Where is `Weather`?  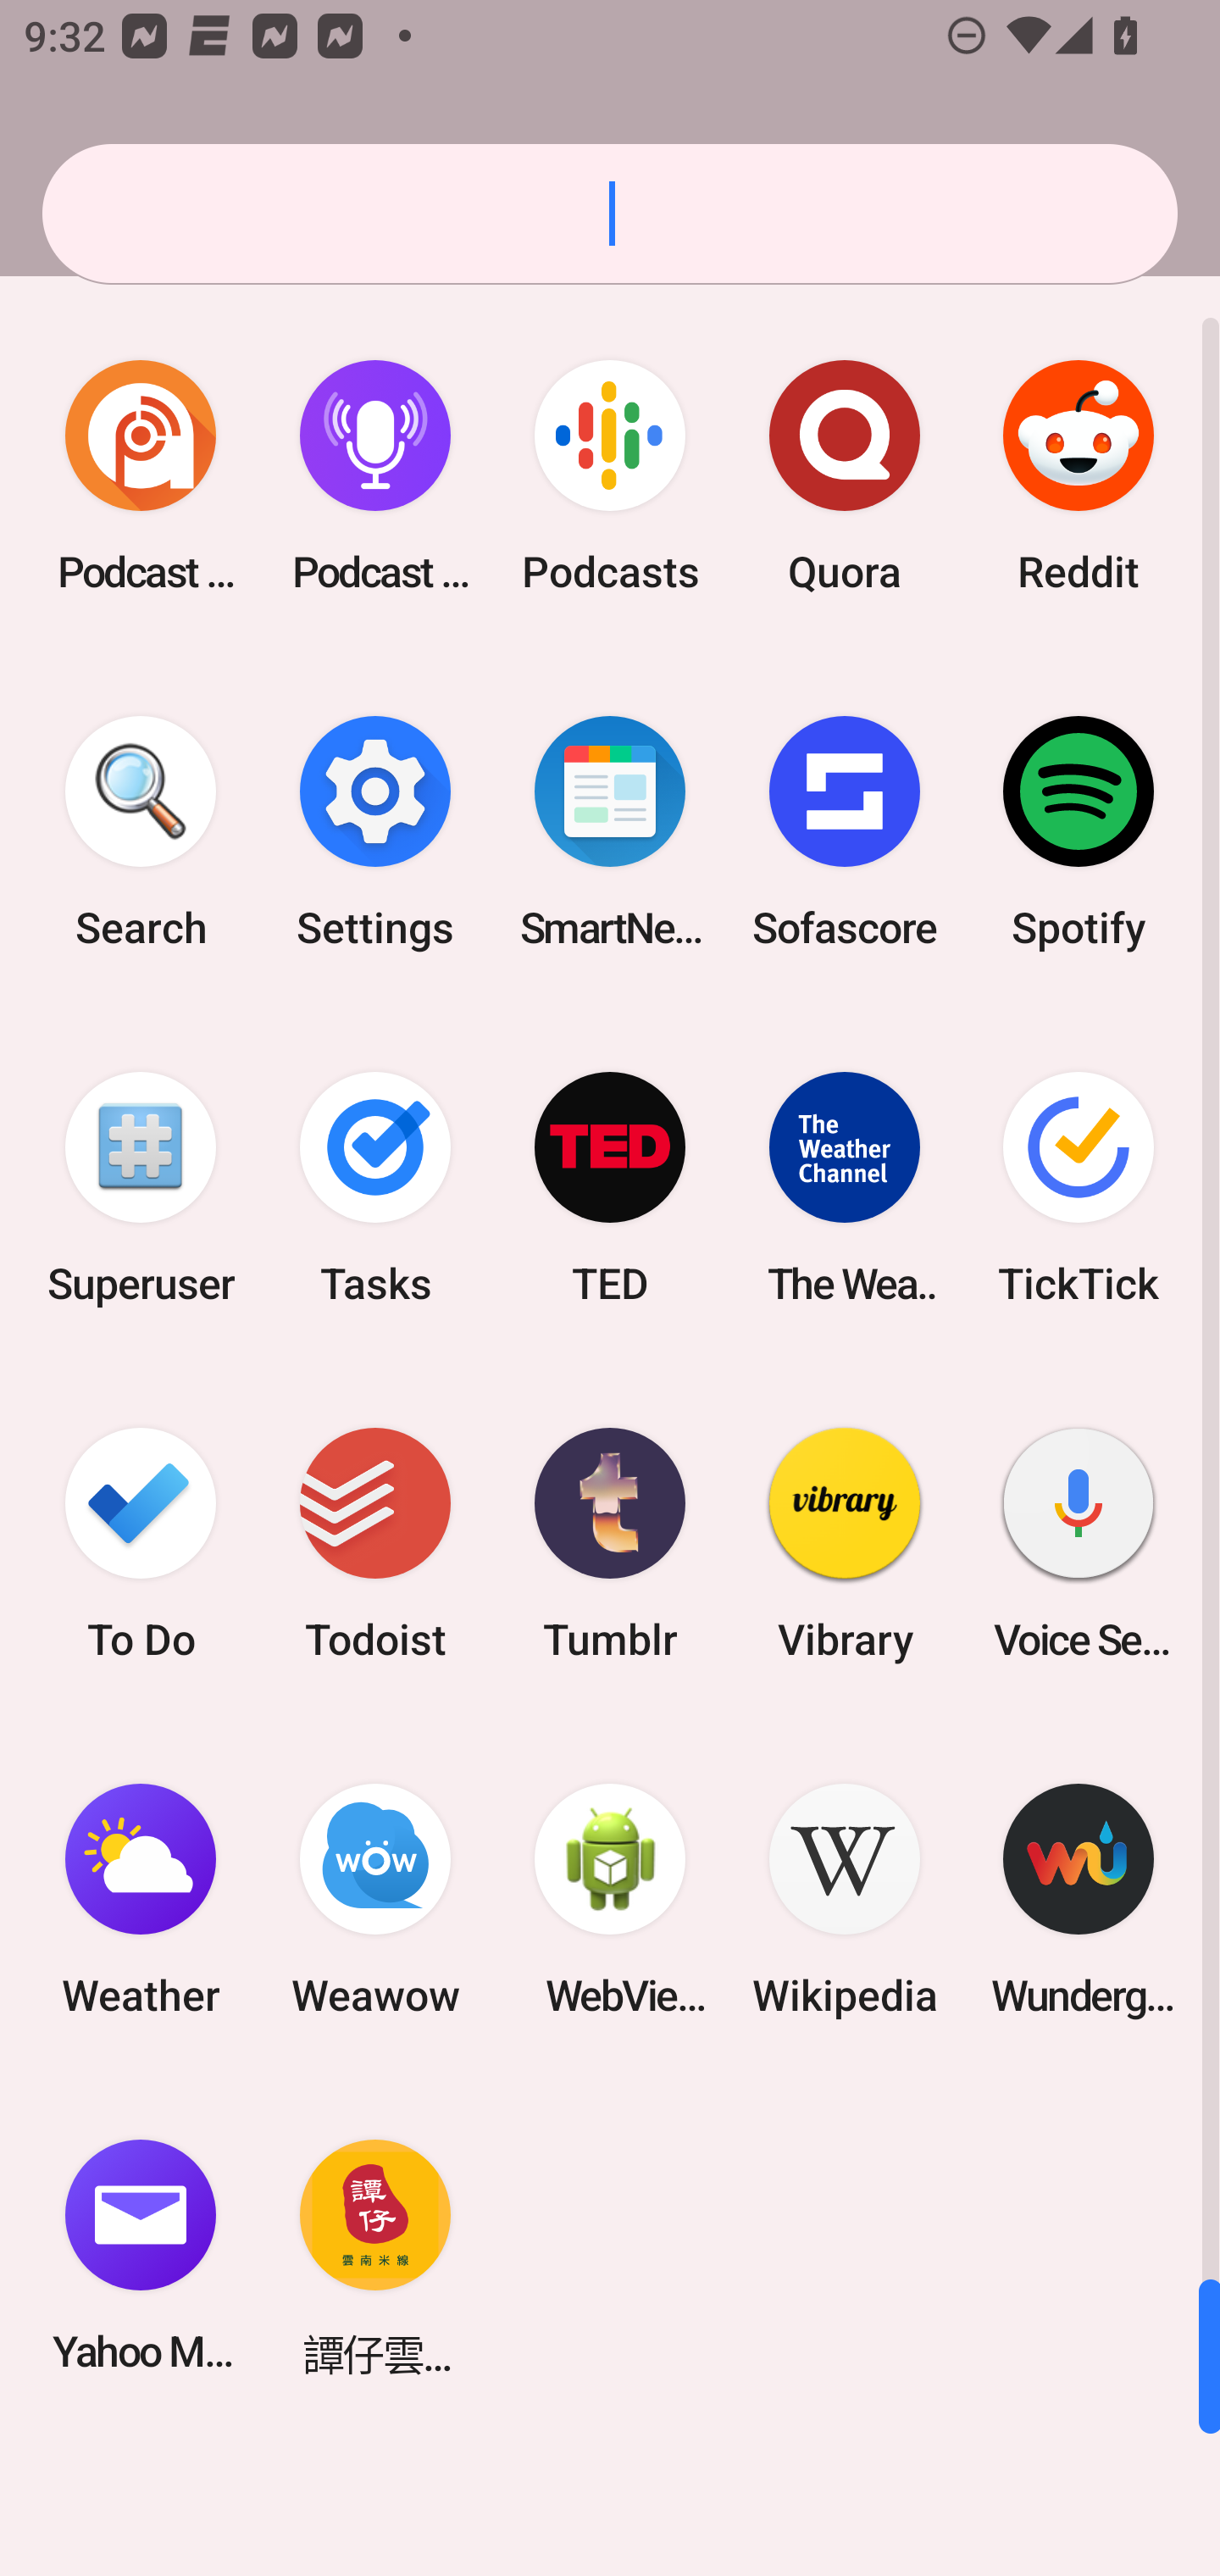 Weather is located at coordinates (141, 1900).